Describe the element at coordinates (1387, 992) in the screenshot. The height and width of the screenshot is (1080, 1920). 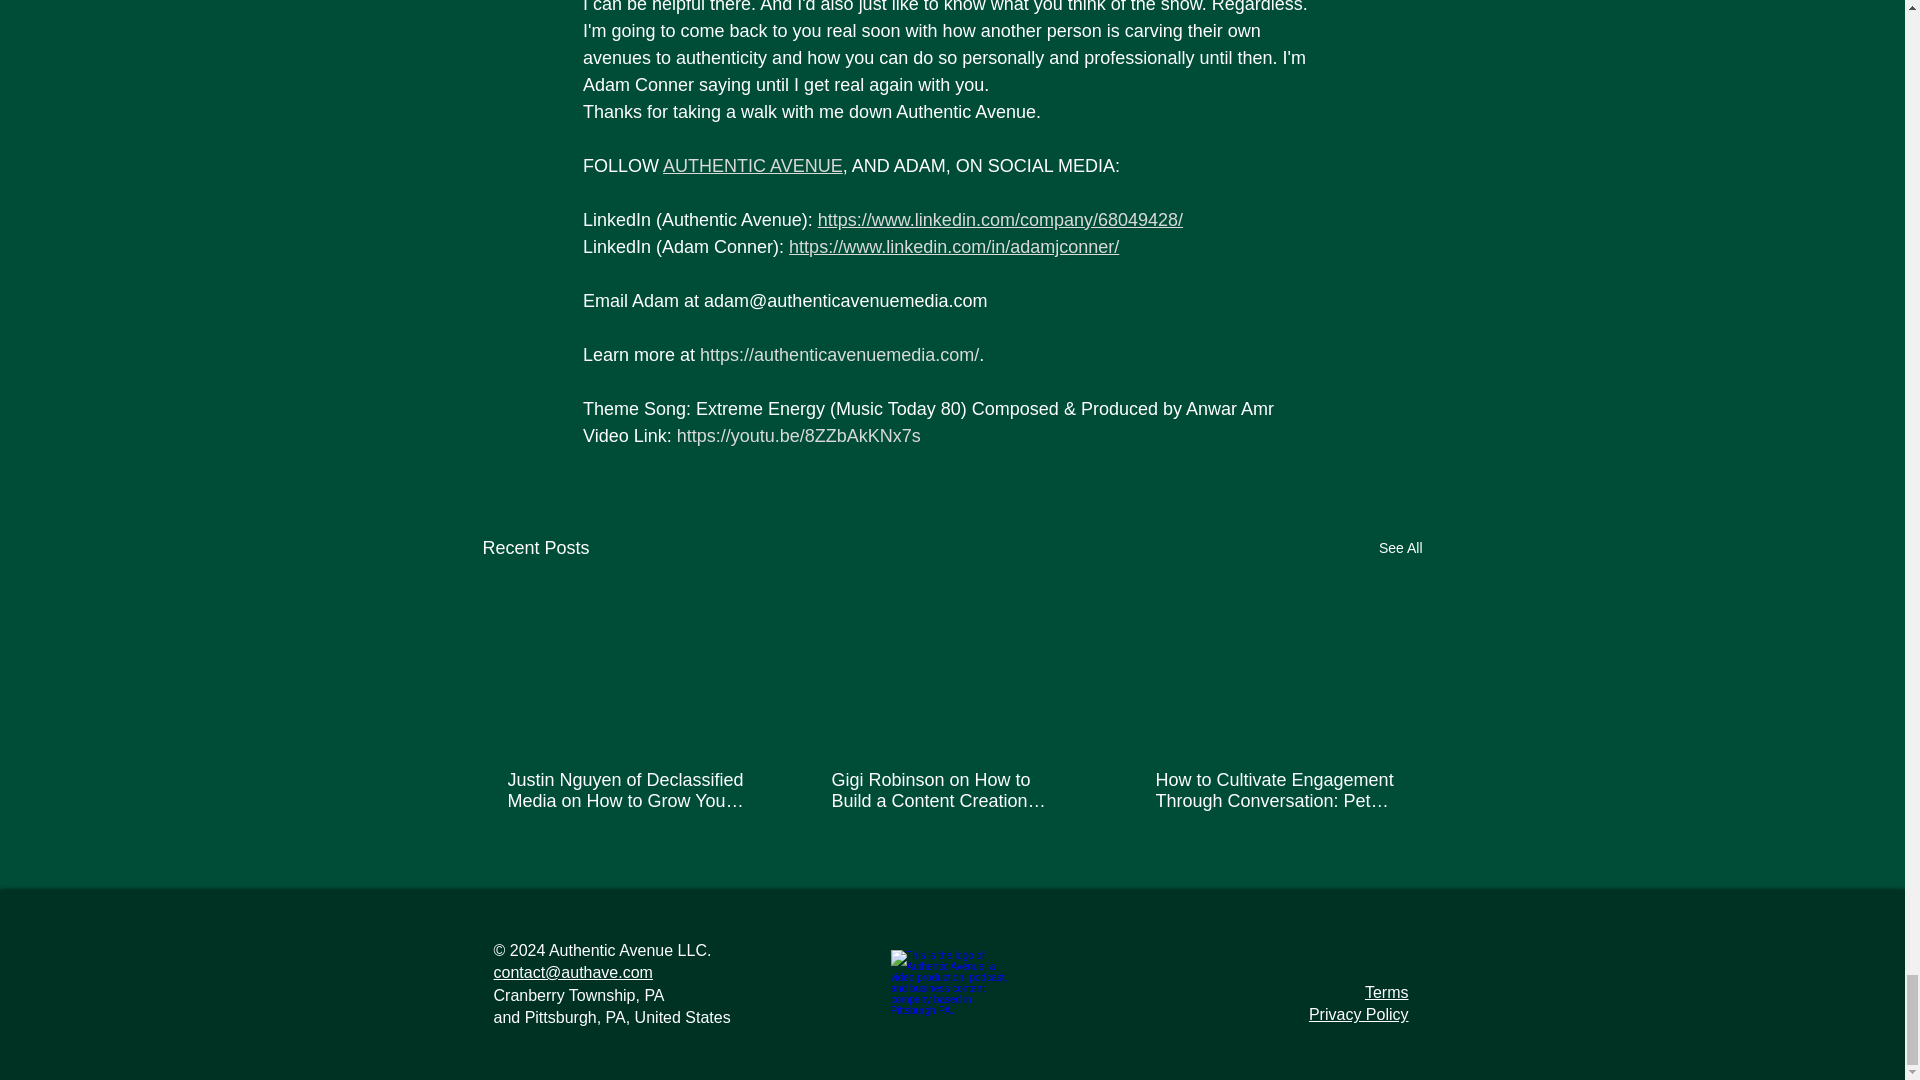
I see `Terms` at that location.